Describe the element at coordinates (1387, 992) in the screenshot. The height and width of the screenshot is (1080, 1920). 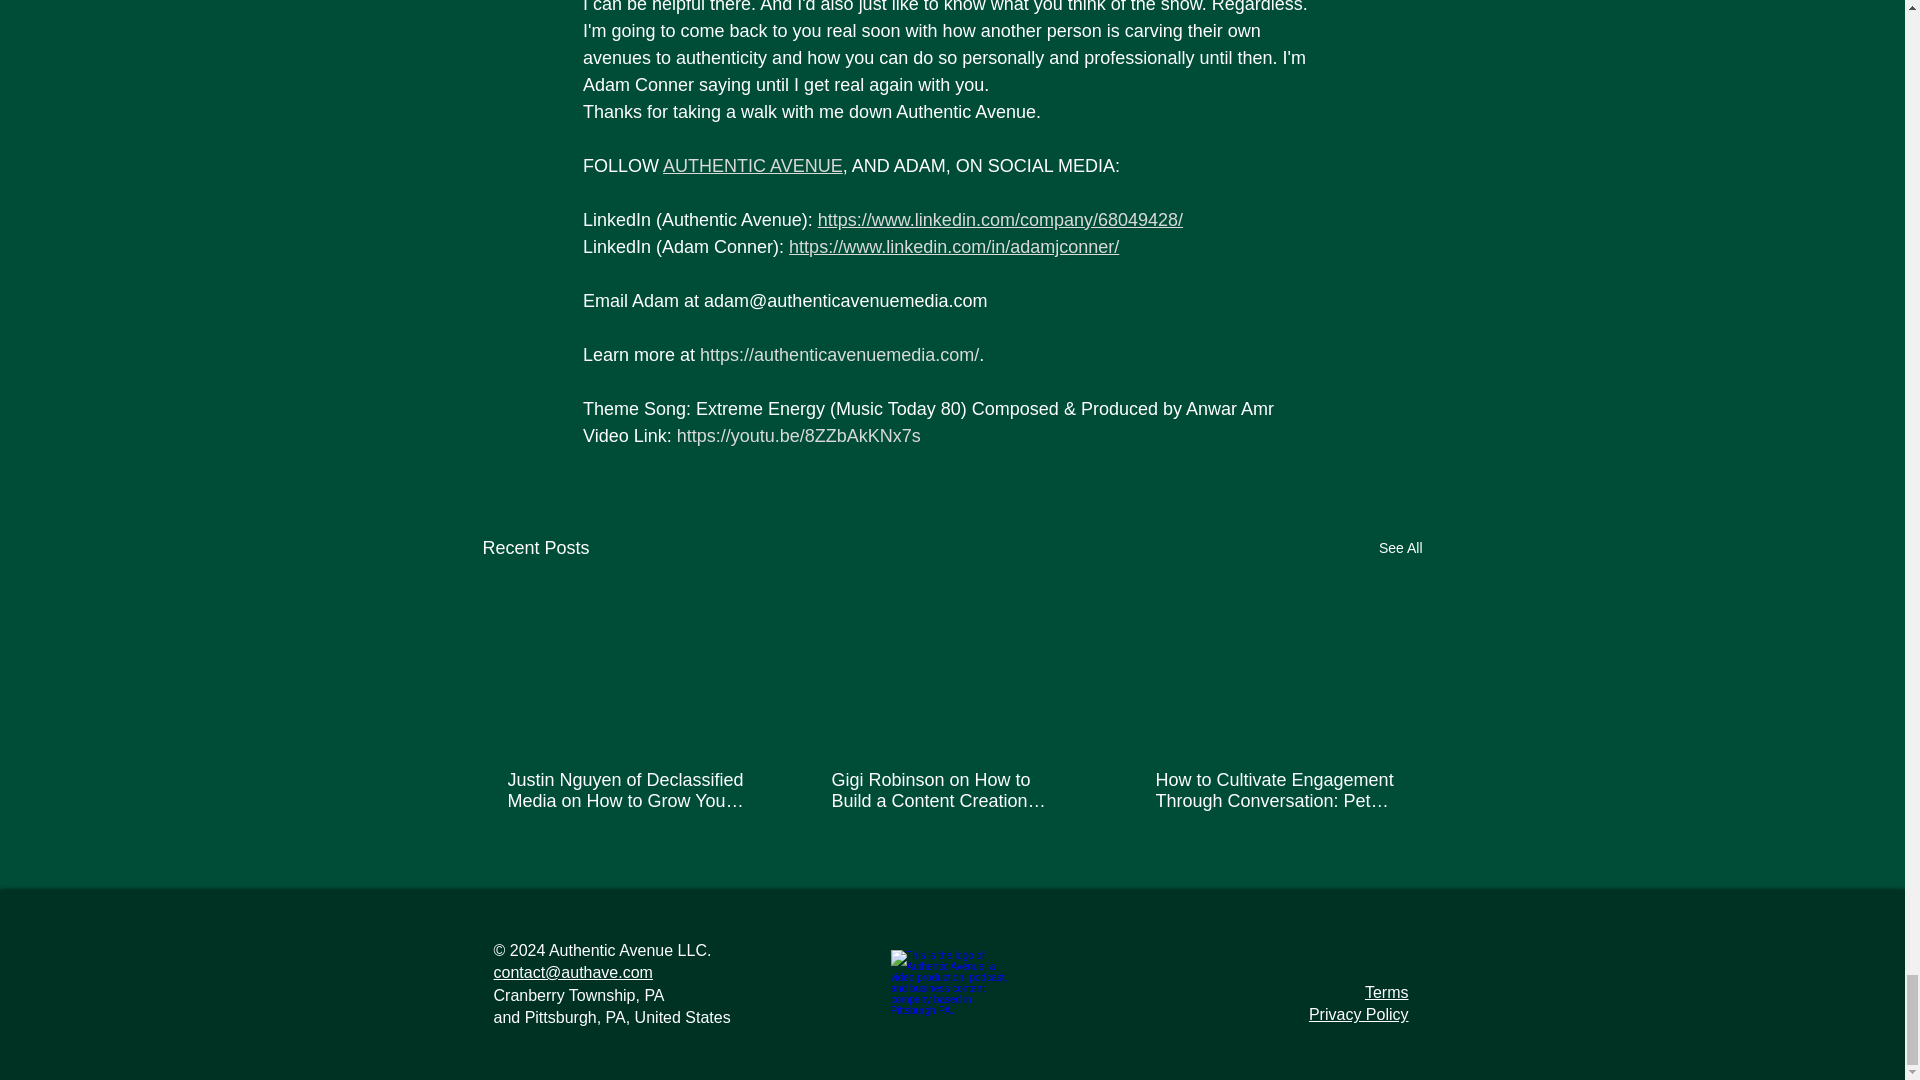
I see `Terms` at that location.